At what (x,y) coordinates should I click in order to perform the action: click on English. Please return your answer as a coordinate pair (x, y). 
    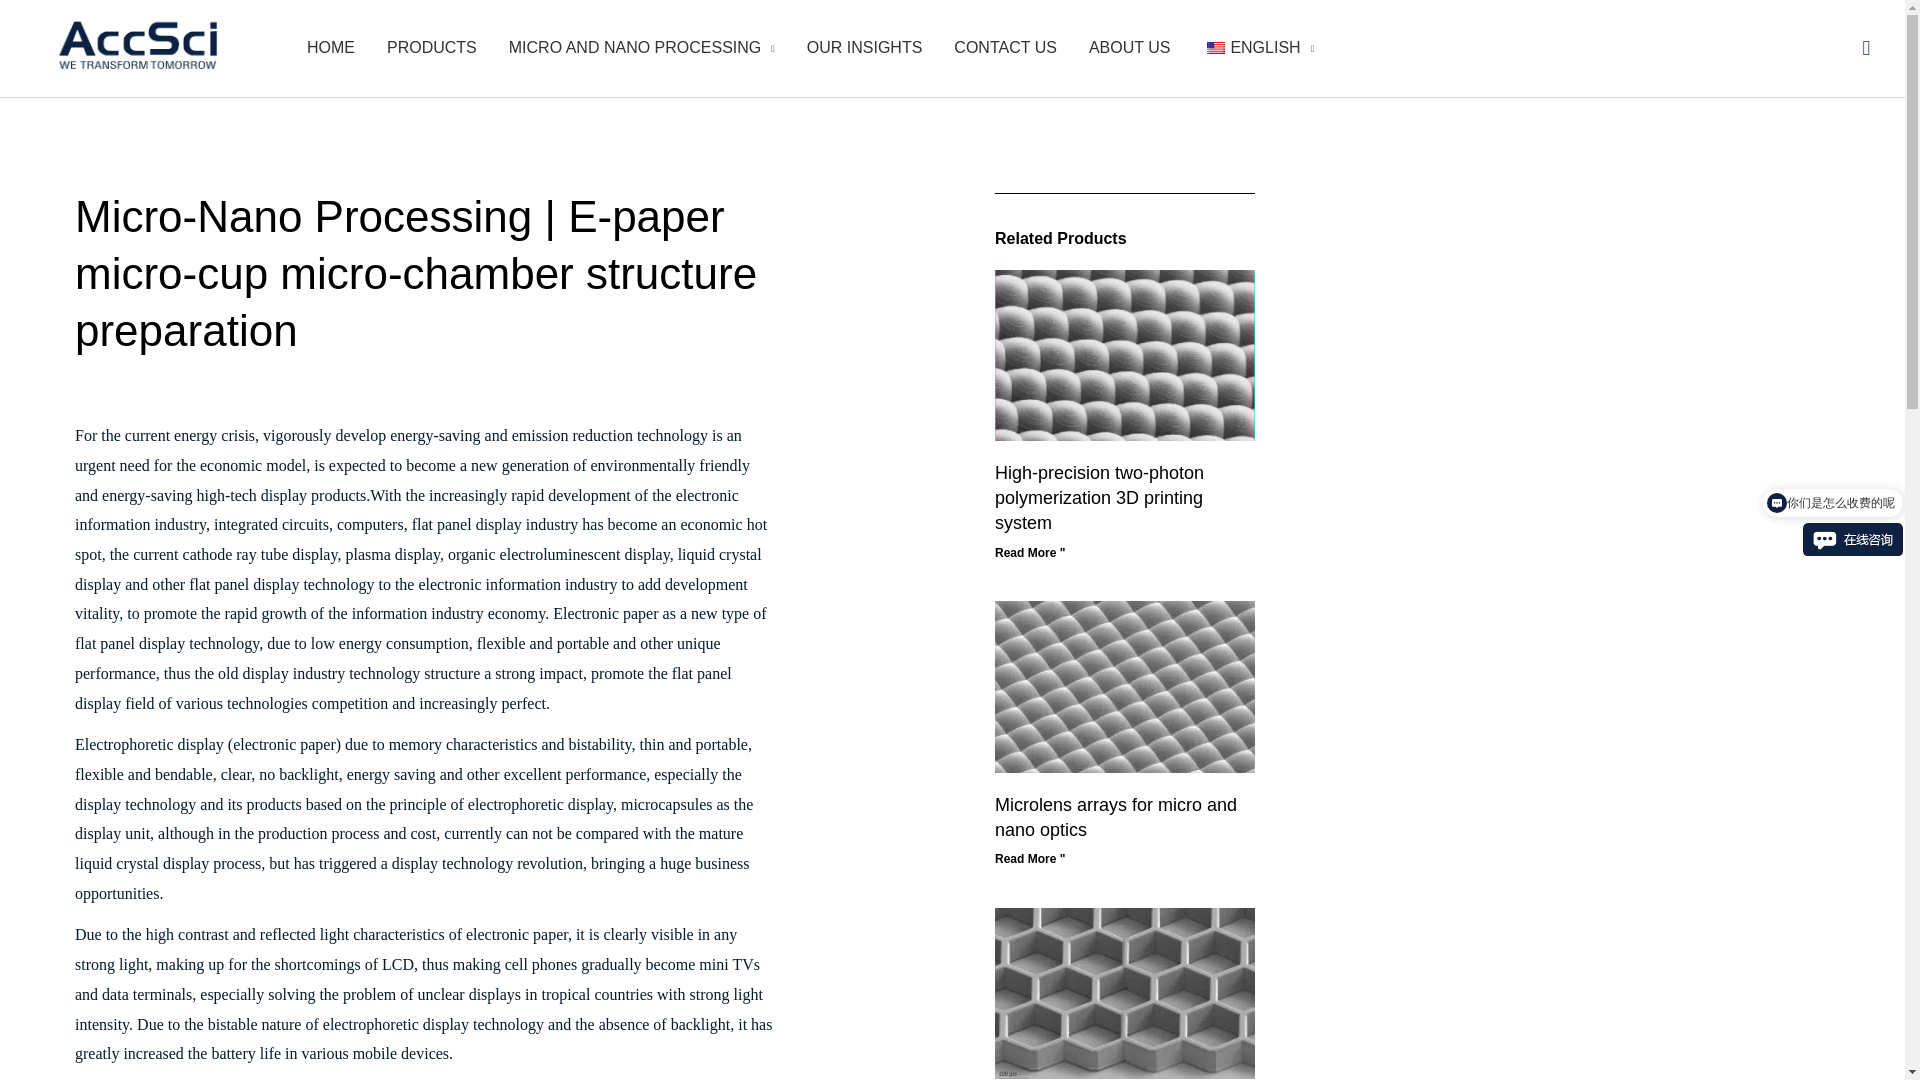
    Looking at the image, I should click on (1216, 48).